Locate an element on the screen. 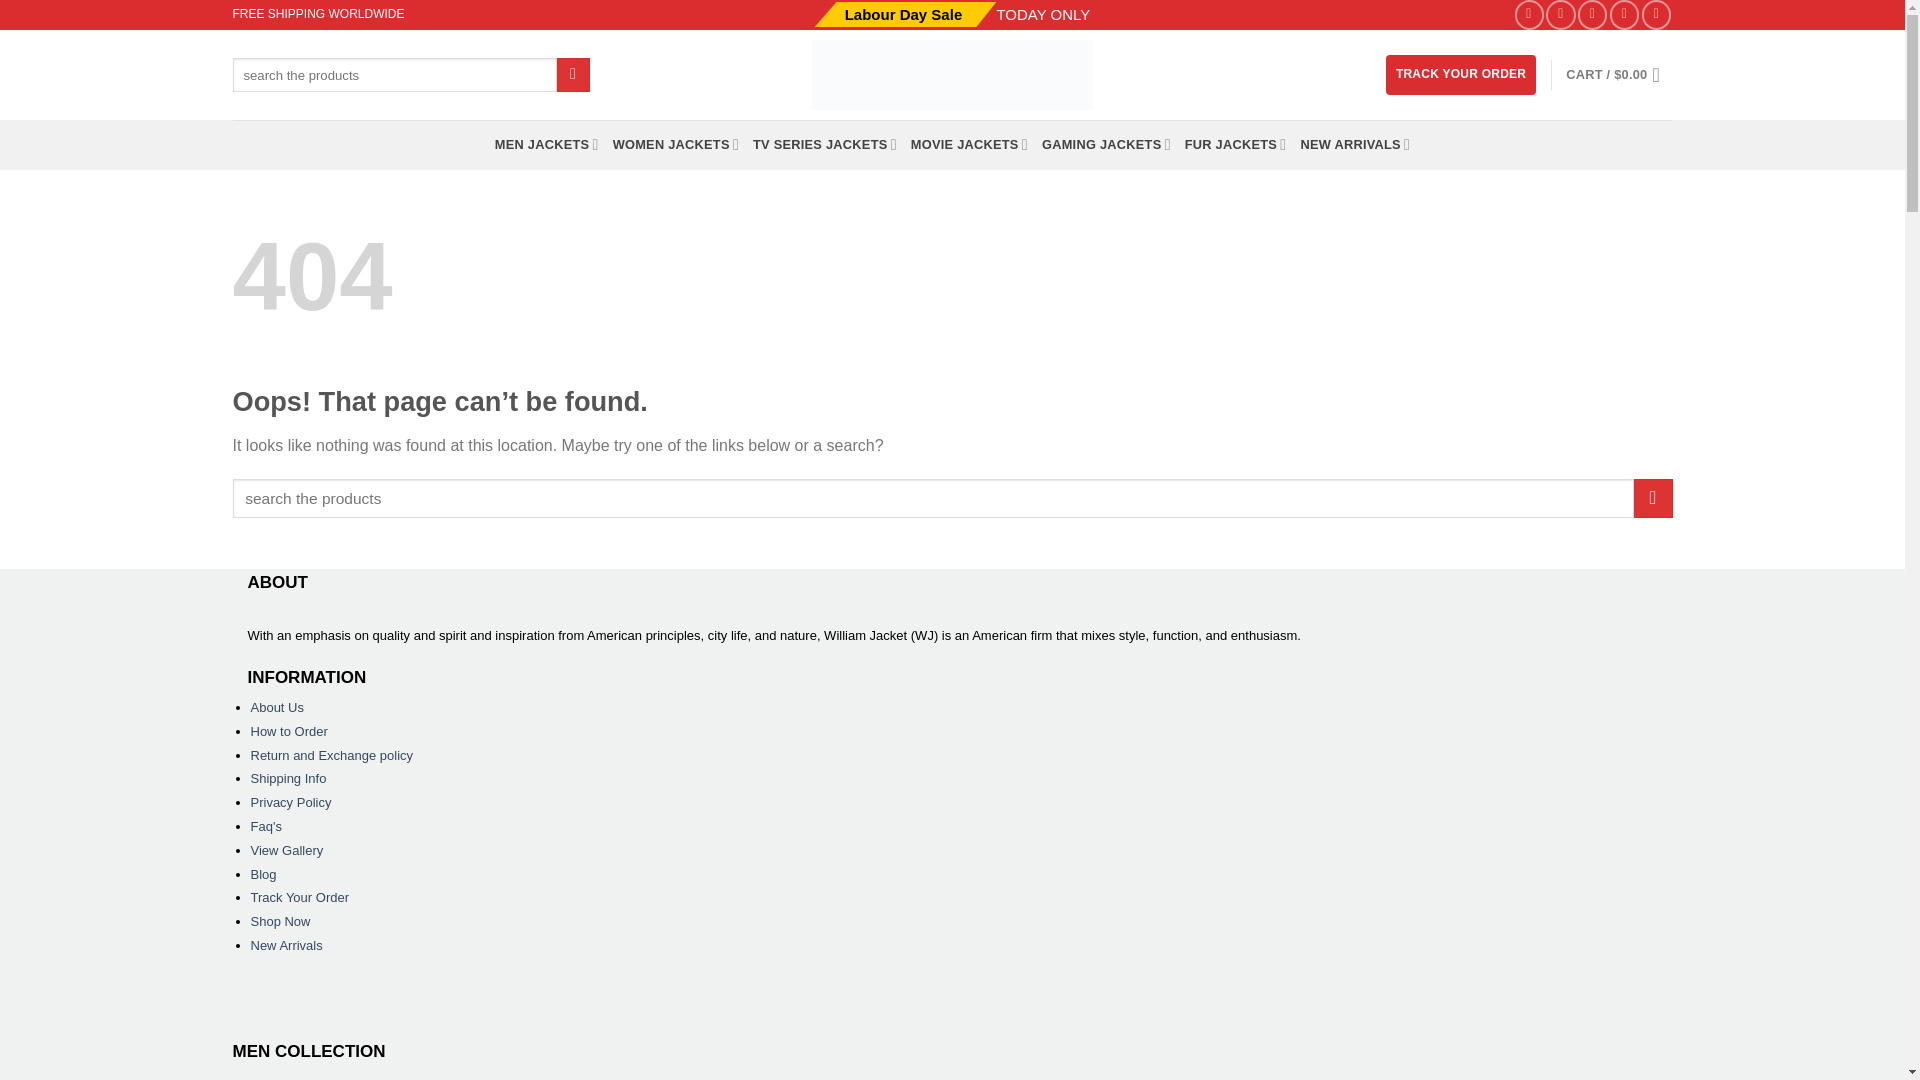 The height and width of the screenshot is (1080, 1920). Follow on YouTube is located at coordinates (1656, 14).